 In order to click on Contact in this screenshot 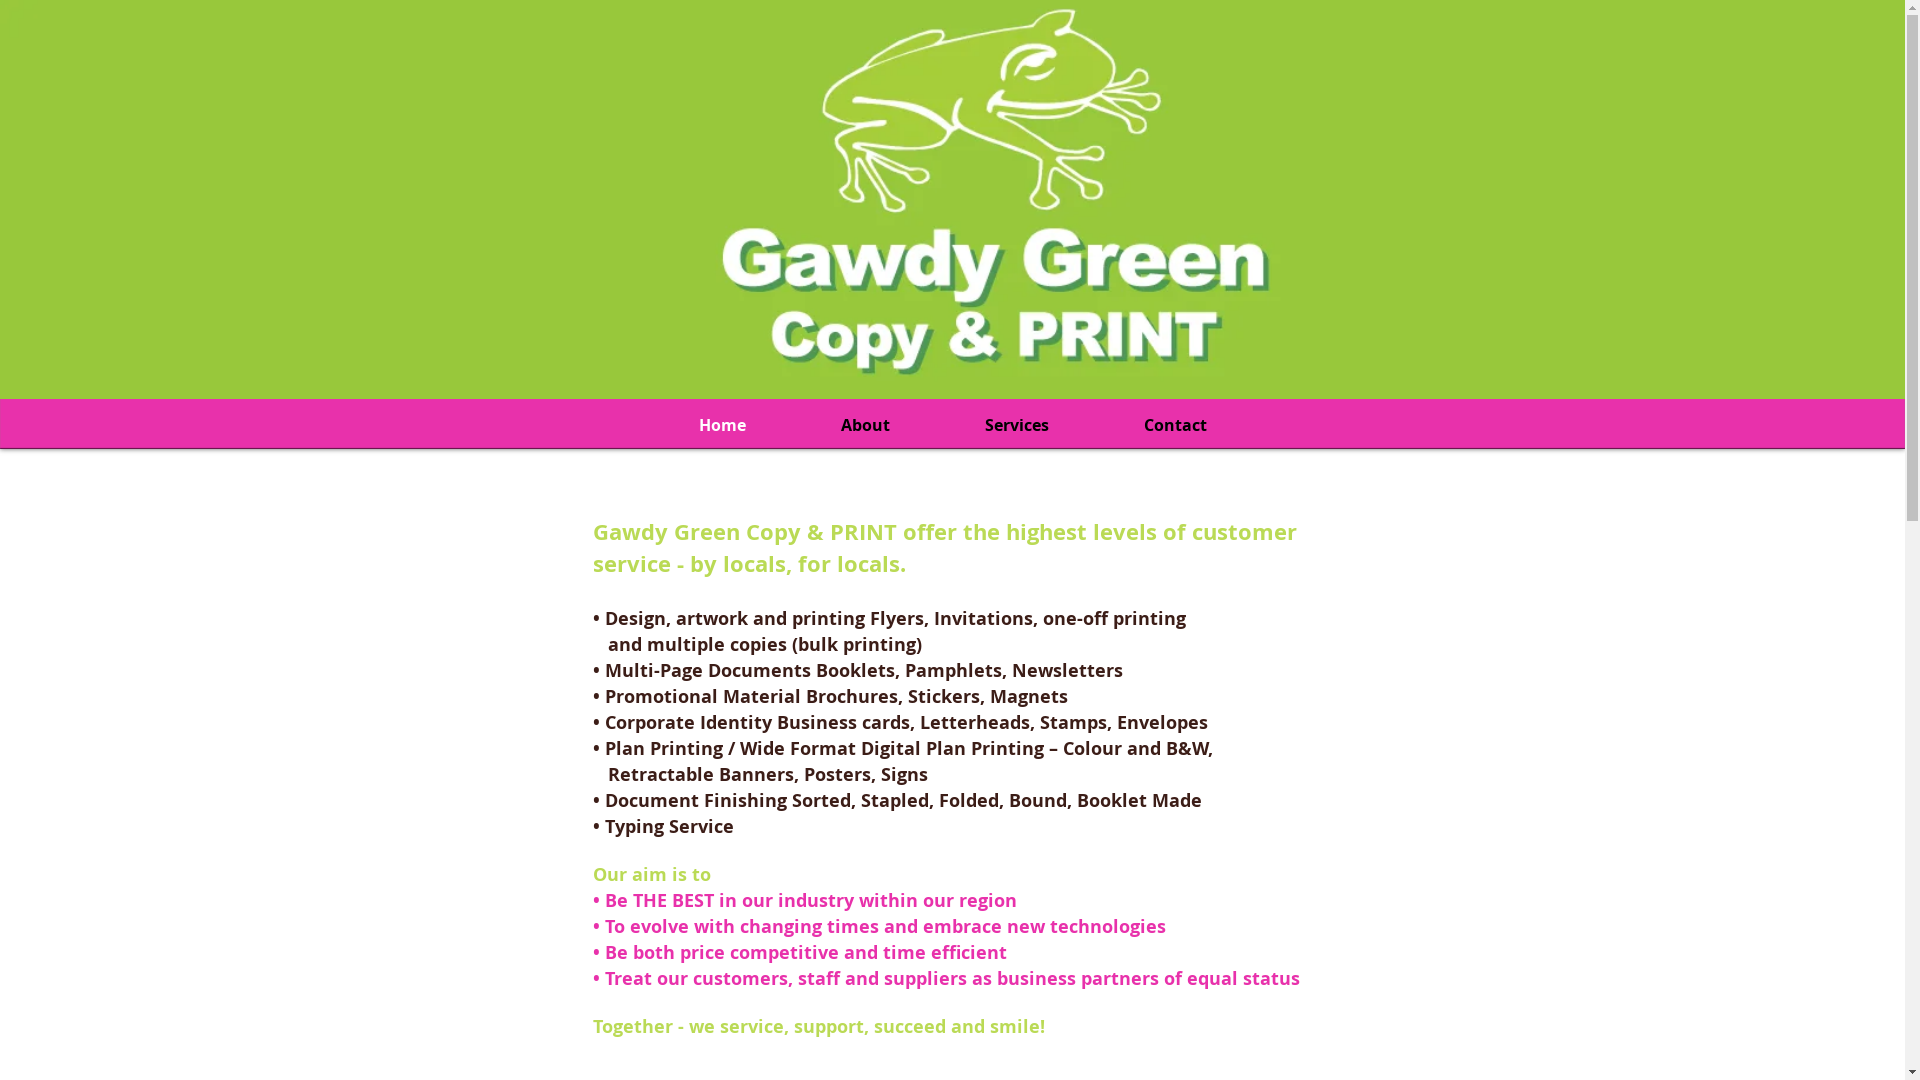, I will do `click(1175, 426)`.